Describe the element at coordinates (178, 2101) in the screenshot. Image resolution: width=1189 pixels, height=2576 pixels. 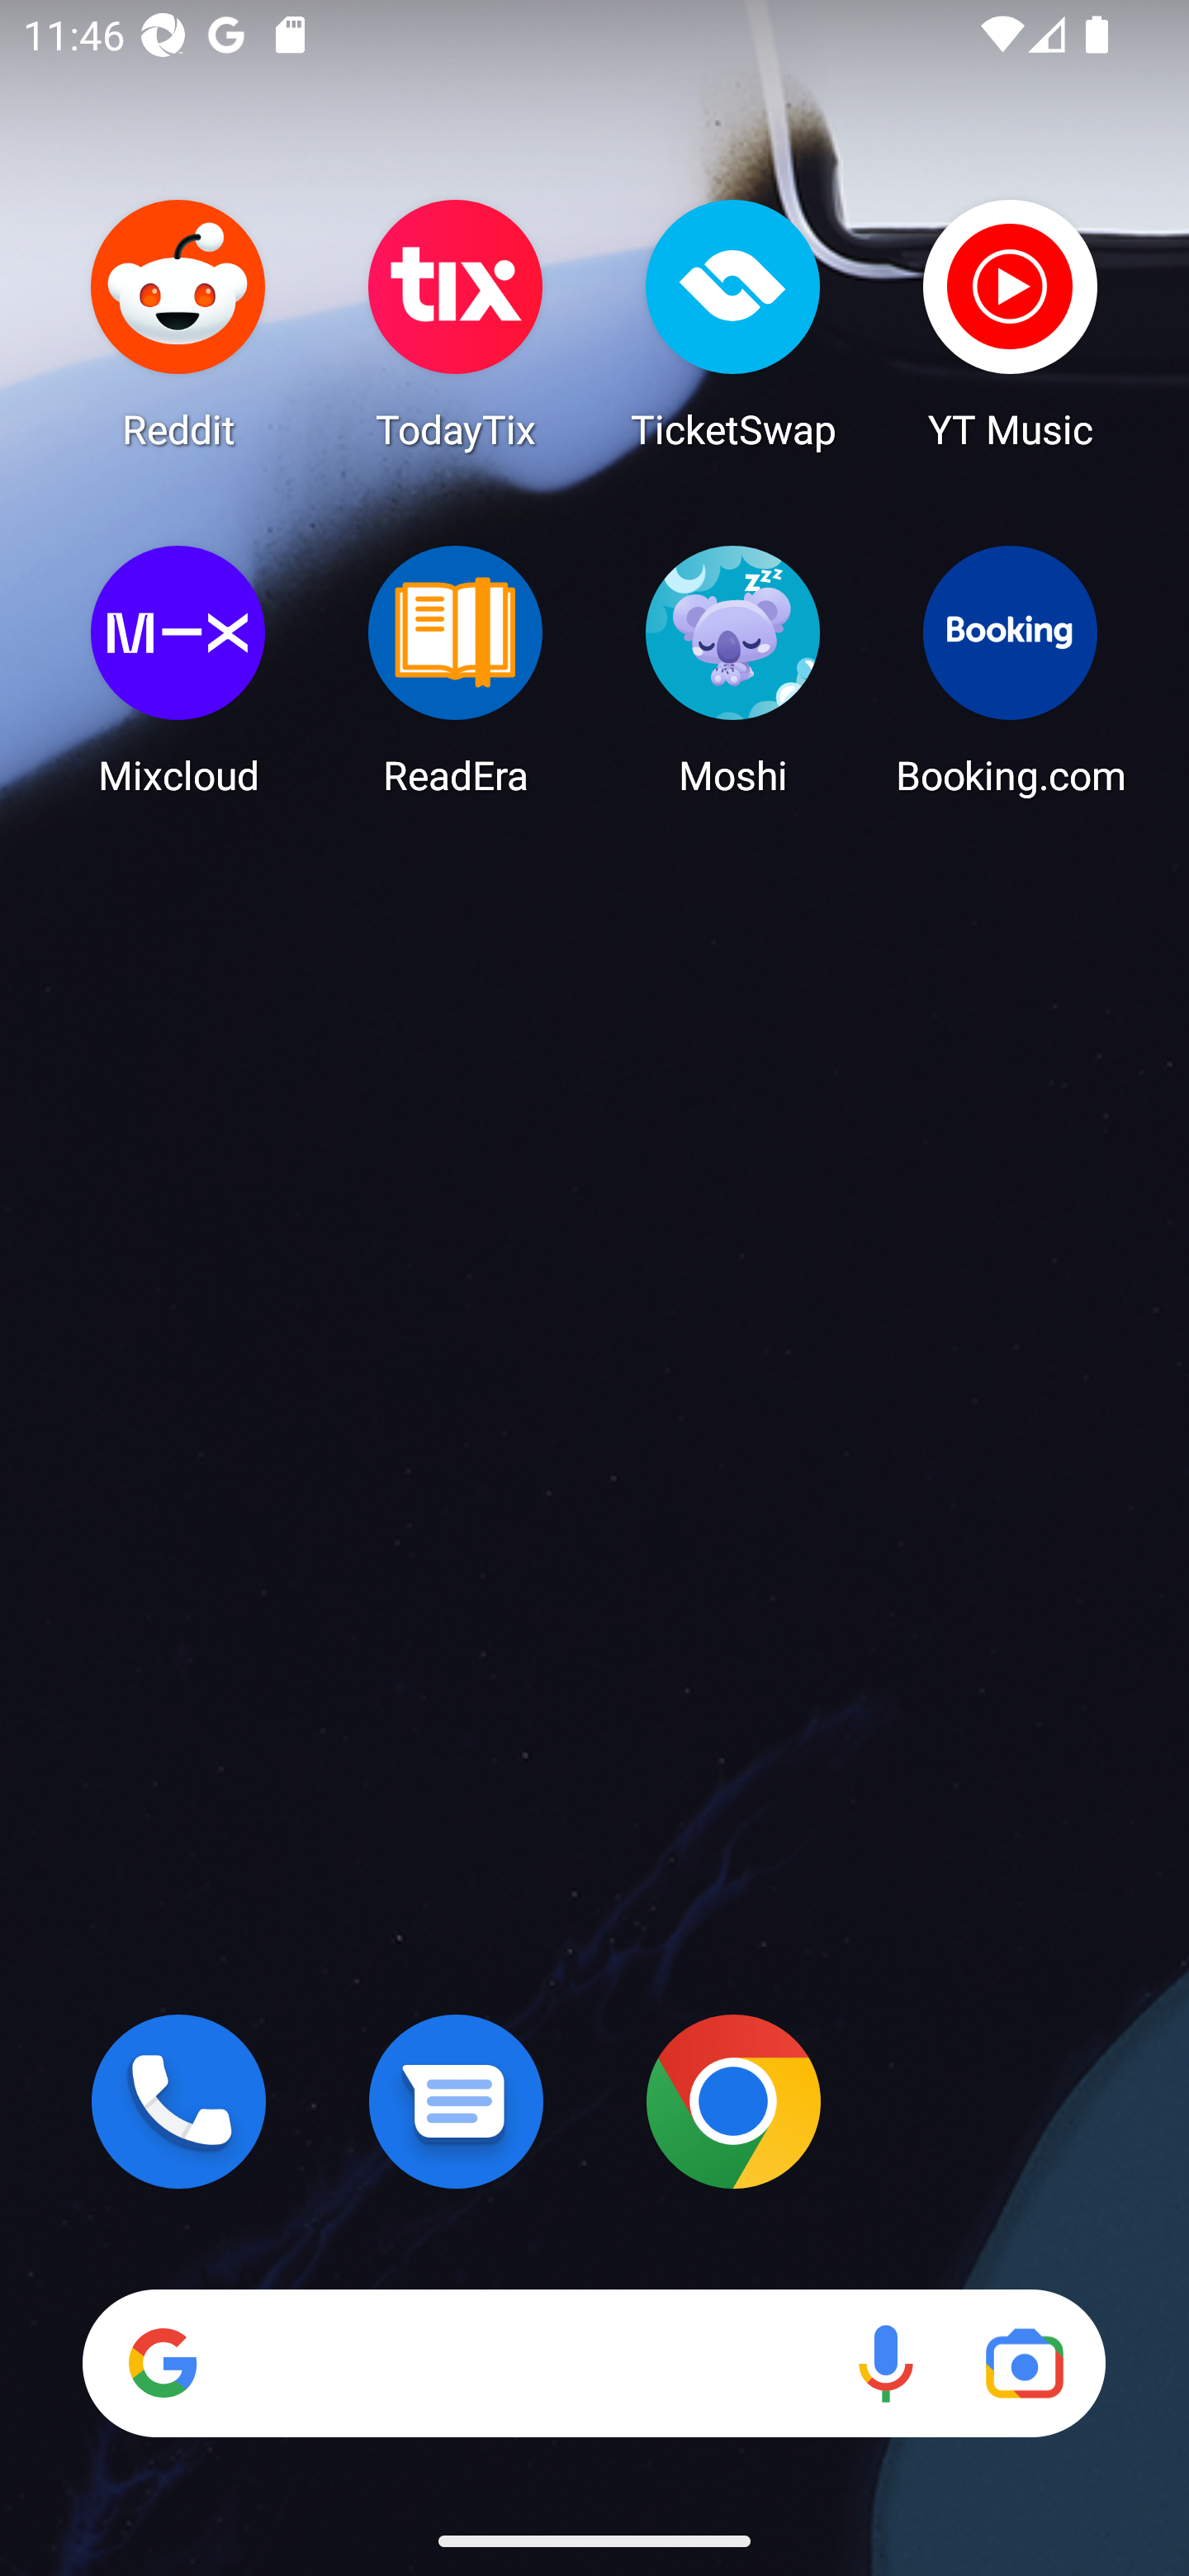
I see `Phone` at that location.